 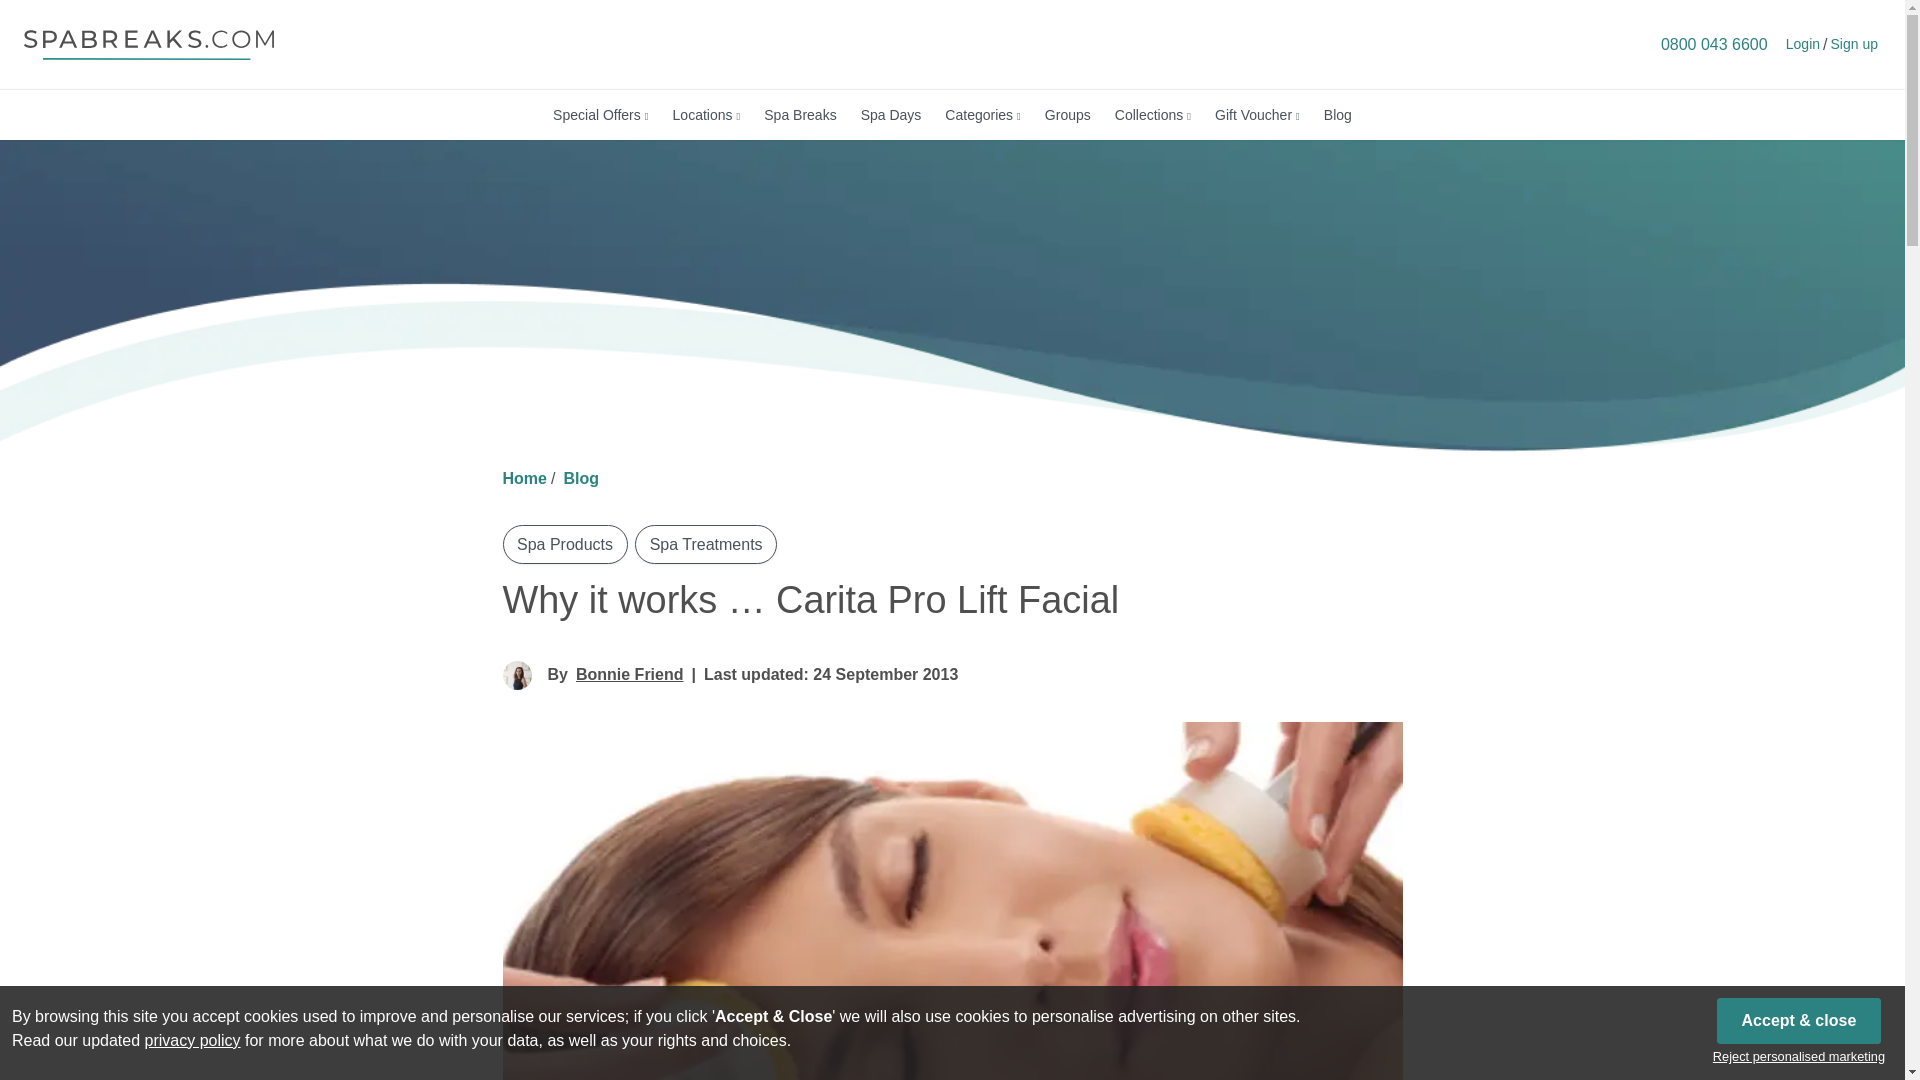 What do you see at coordinates (1798, 1056) in the screenshot?
I see `I do not consent` at bounding box center [1798, 1056].